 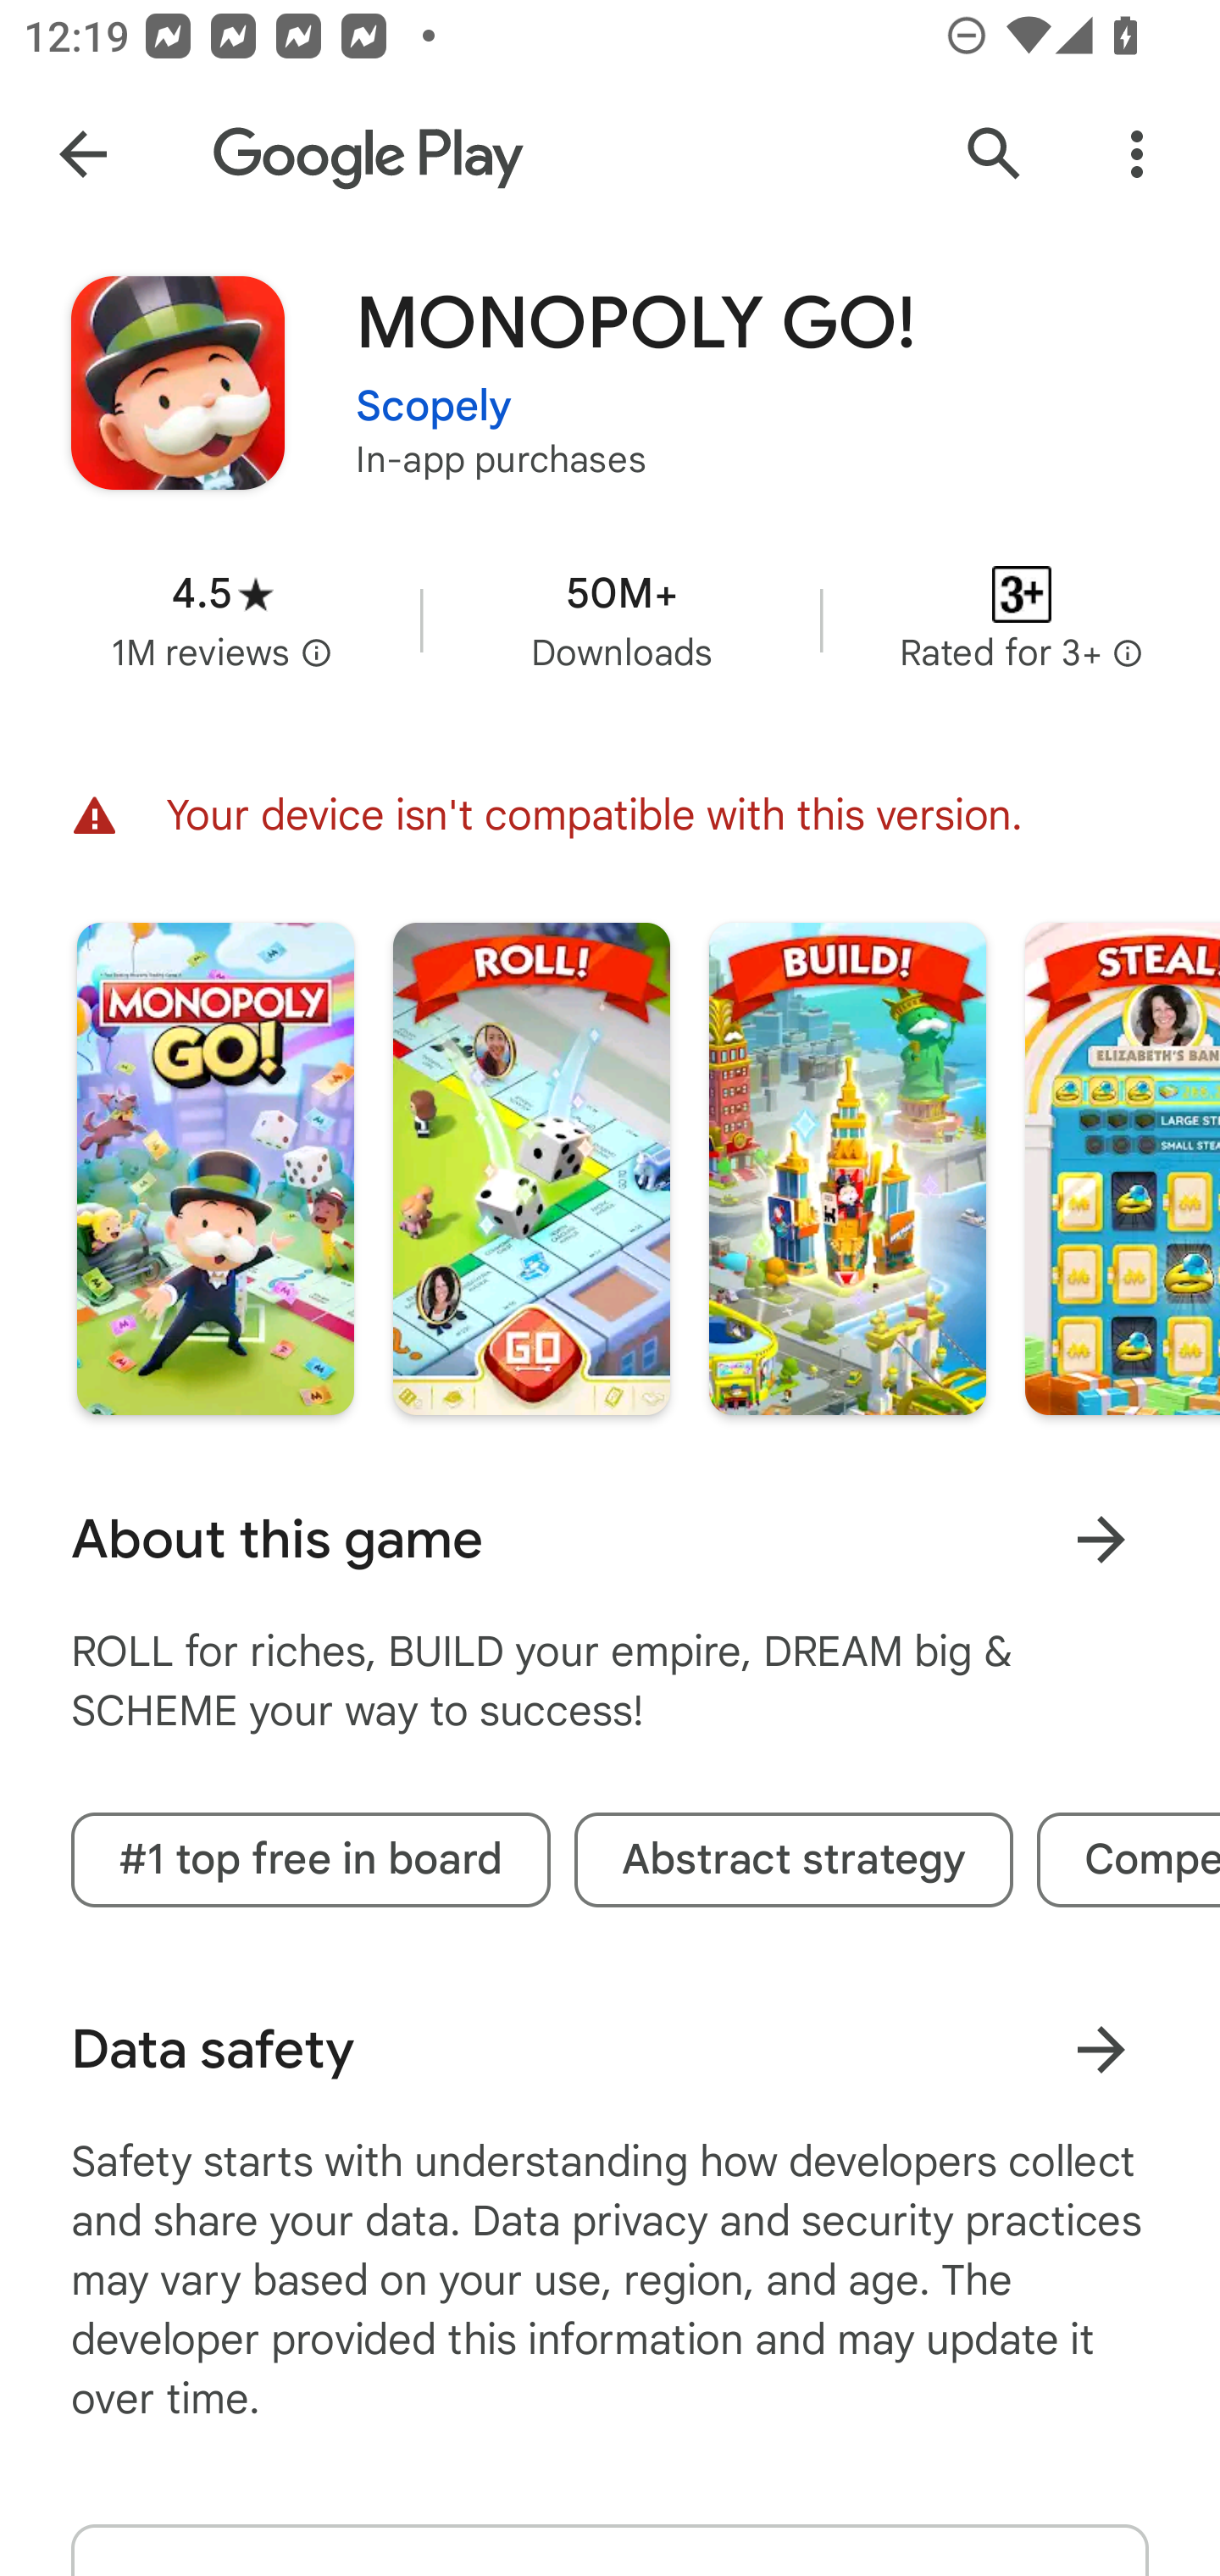 I want to click on Learn more about data safety, so click(x=1101, y=2049).